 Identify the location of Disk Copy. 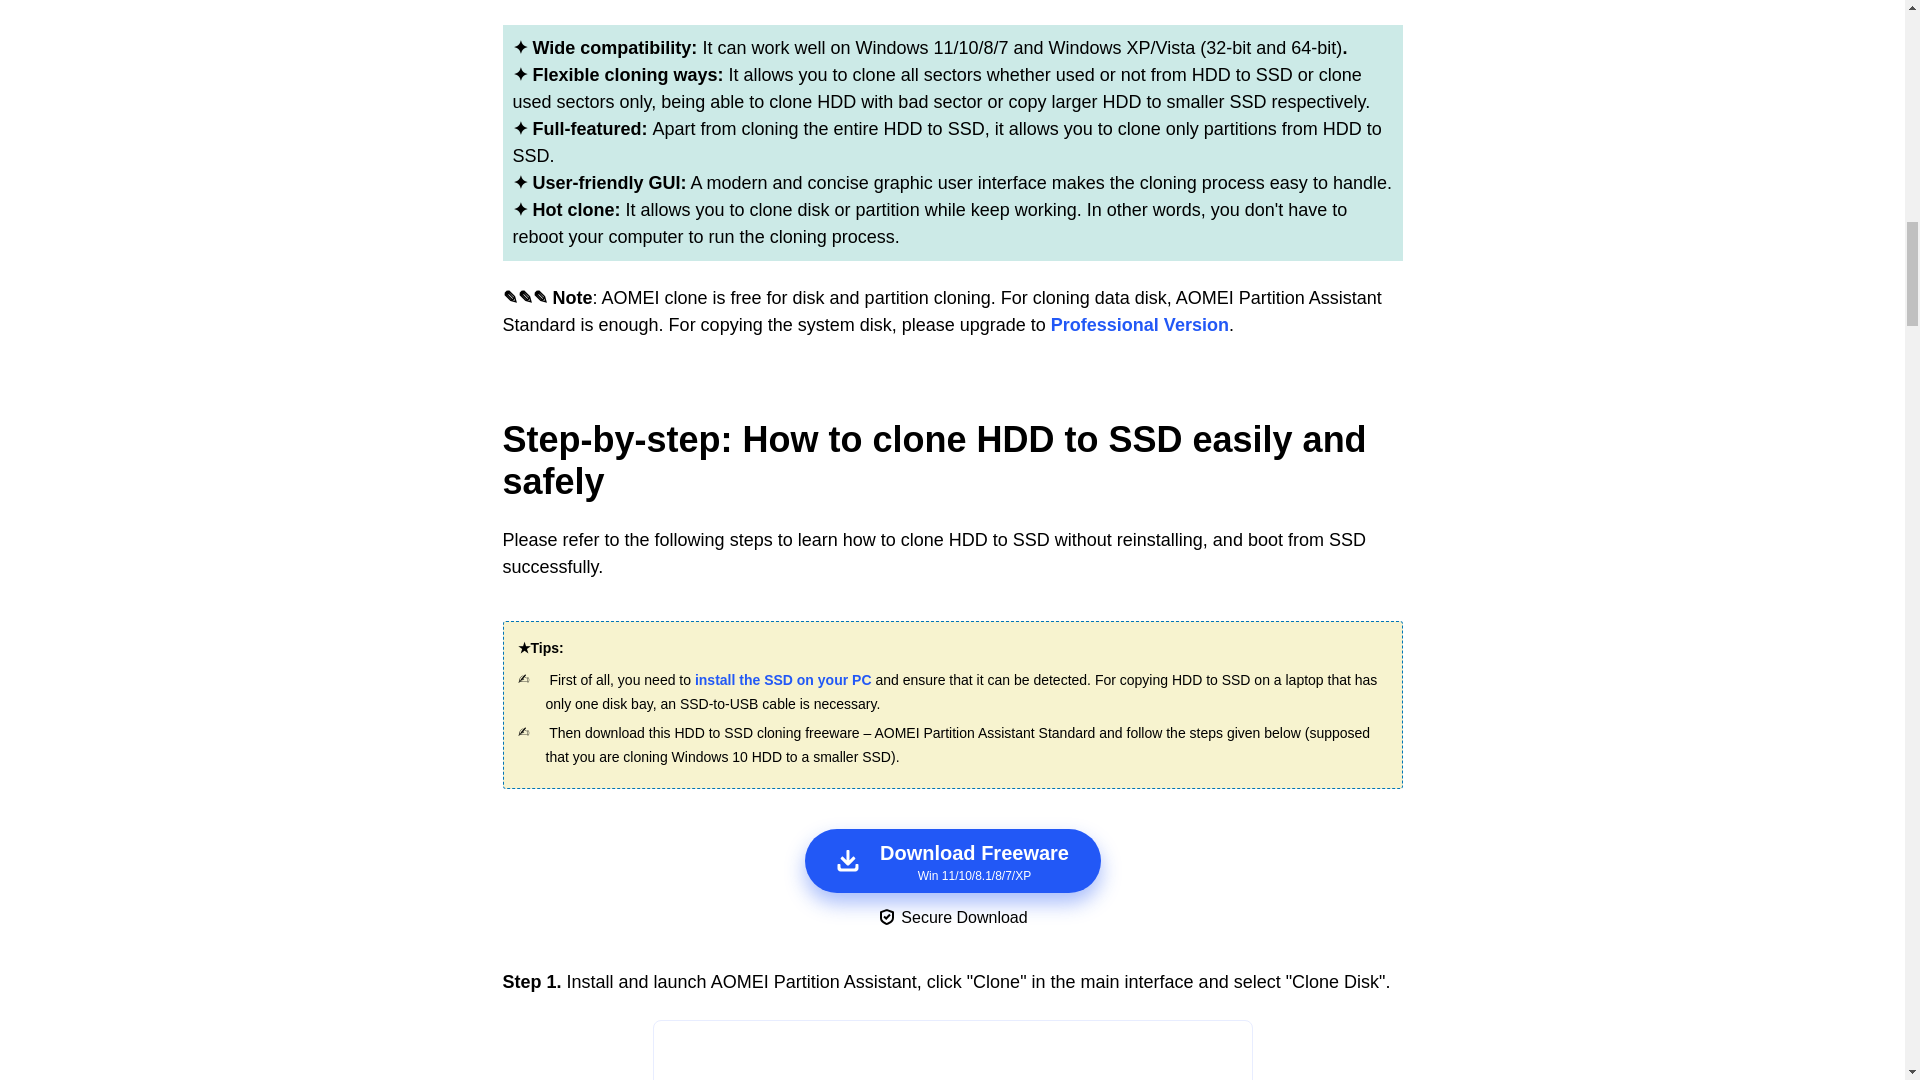
(952, 1050).